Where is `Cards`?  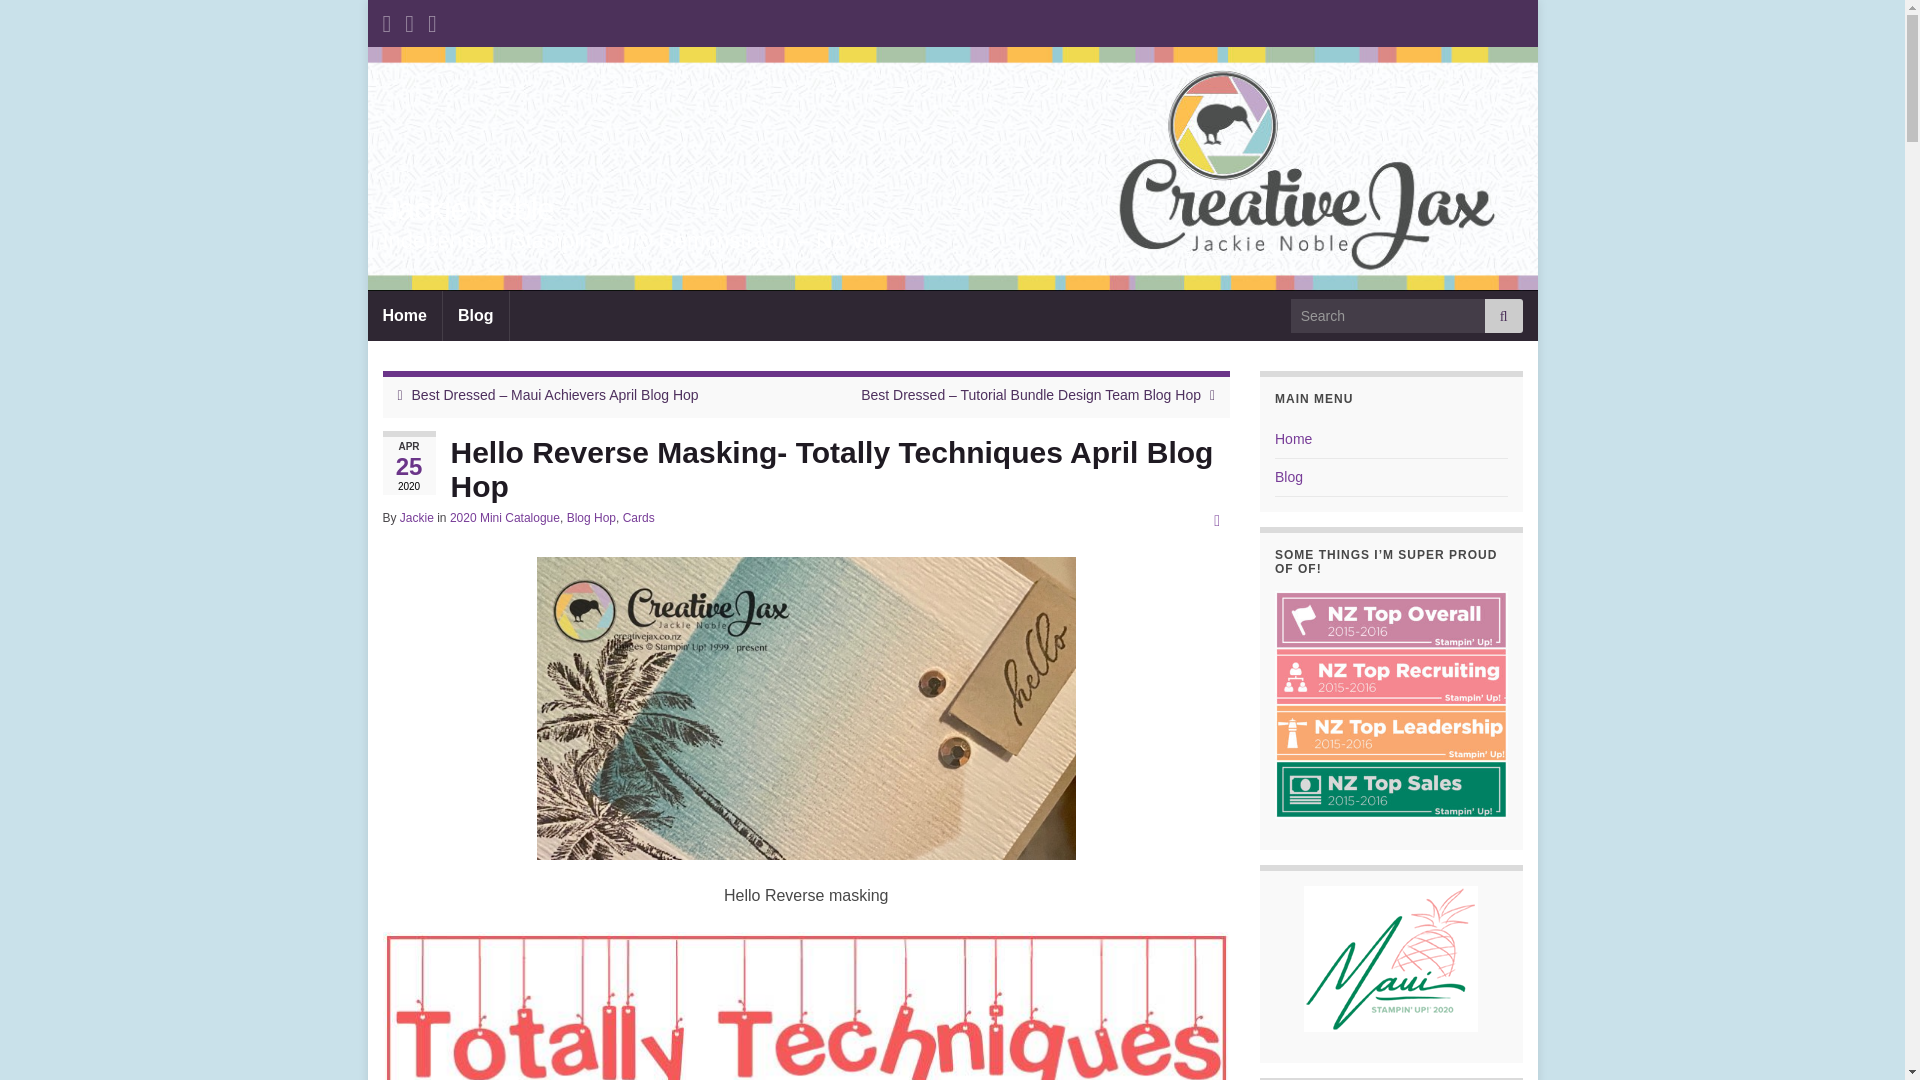
Cards is located at coordinates (638, 517).